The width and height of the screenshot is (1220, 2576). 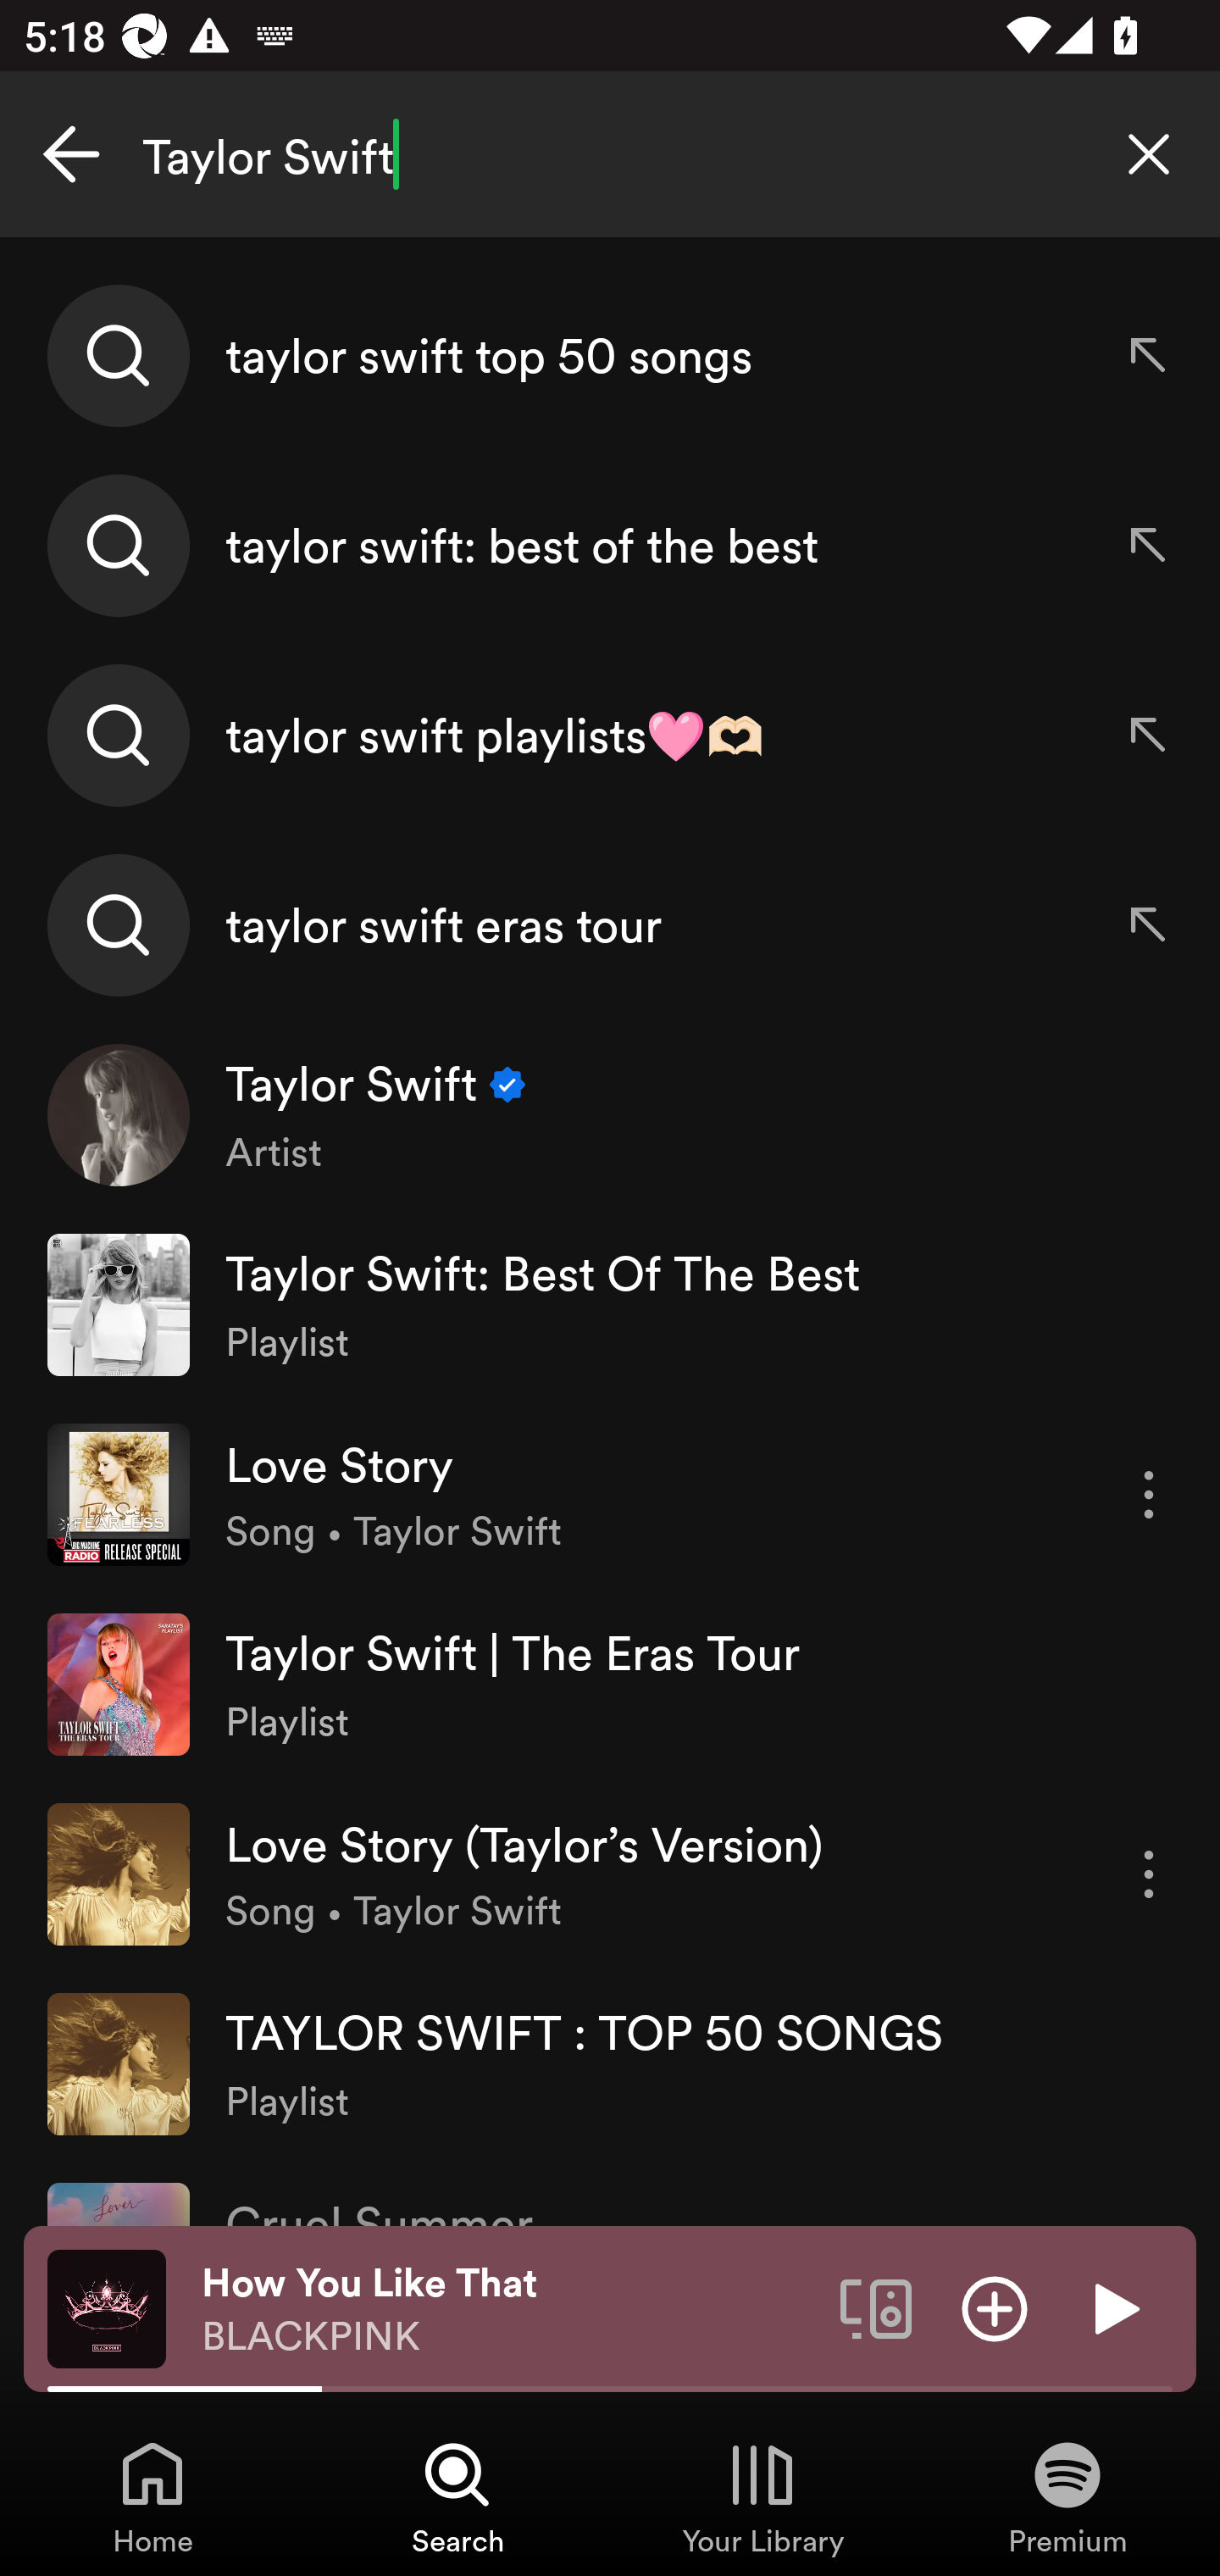 What do you see at coordinates (1113, 2307) in the screenshot?
I see `Play` at bounding box center [1113, 2307].